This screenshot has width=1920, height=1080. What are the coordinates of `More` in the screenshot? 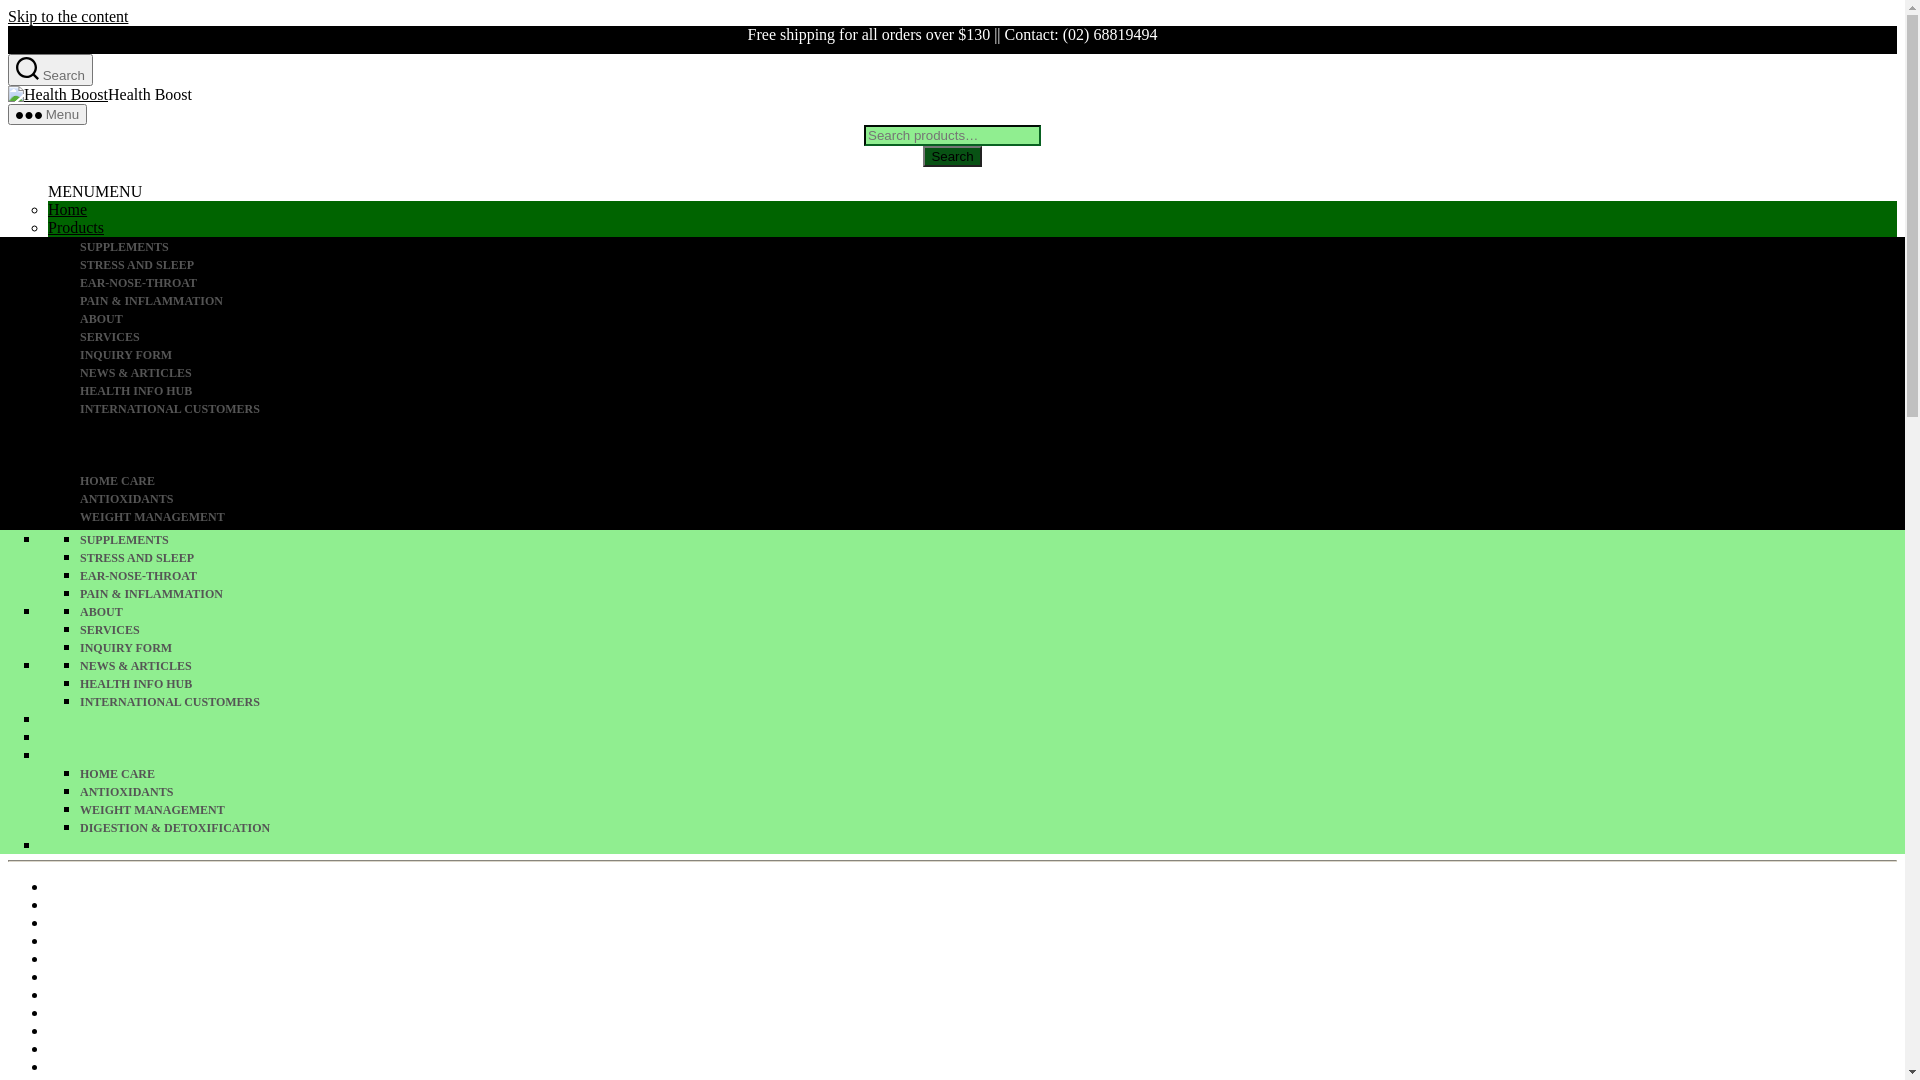 It's located at (66, 300).